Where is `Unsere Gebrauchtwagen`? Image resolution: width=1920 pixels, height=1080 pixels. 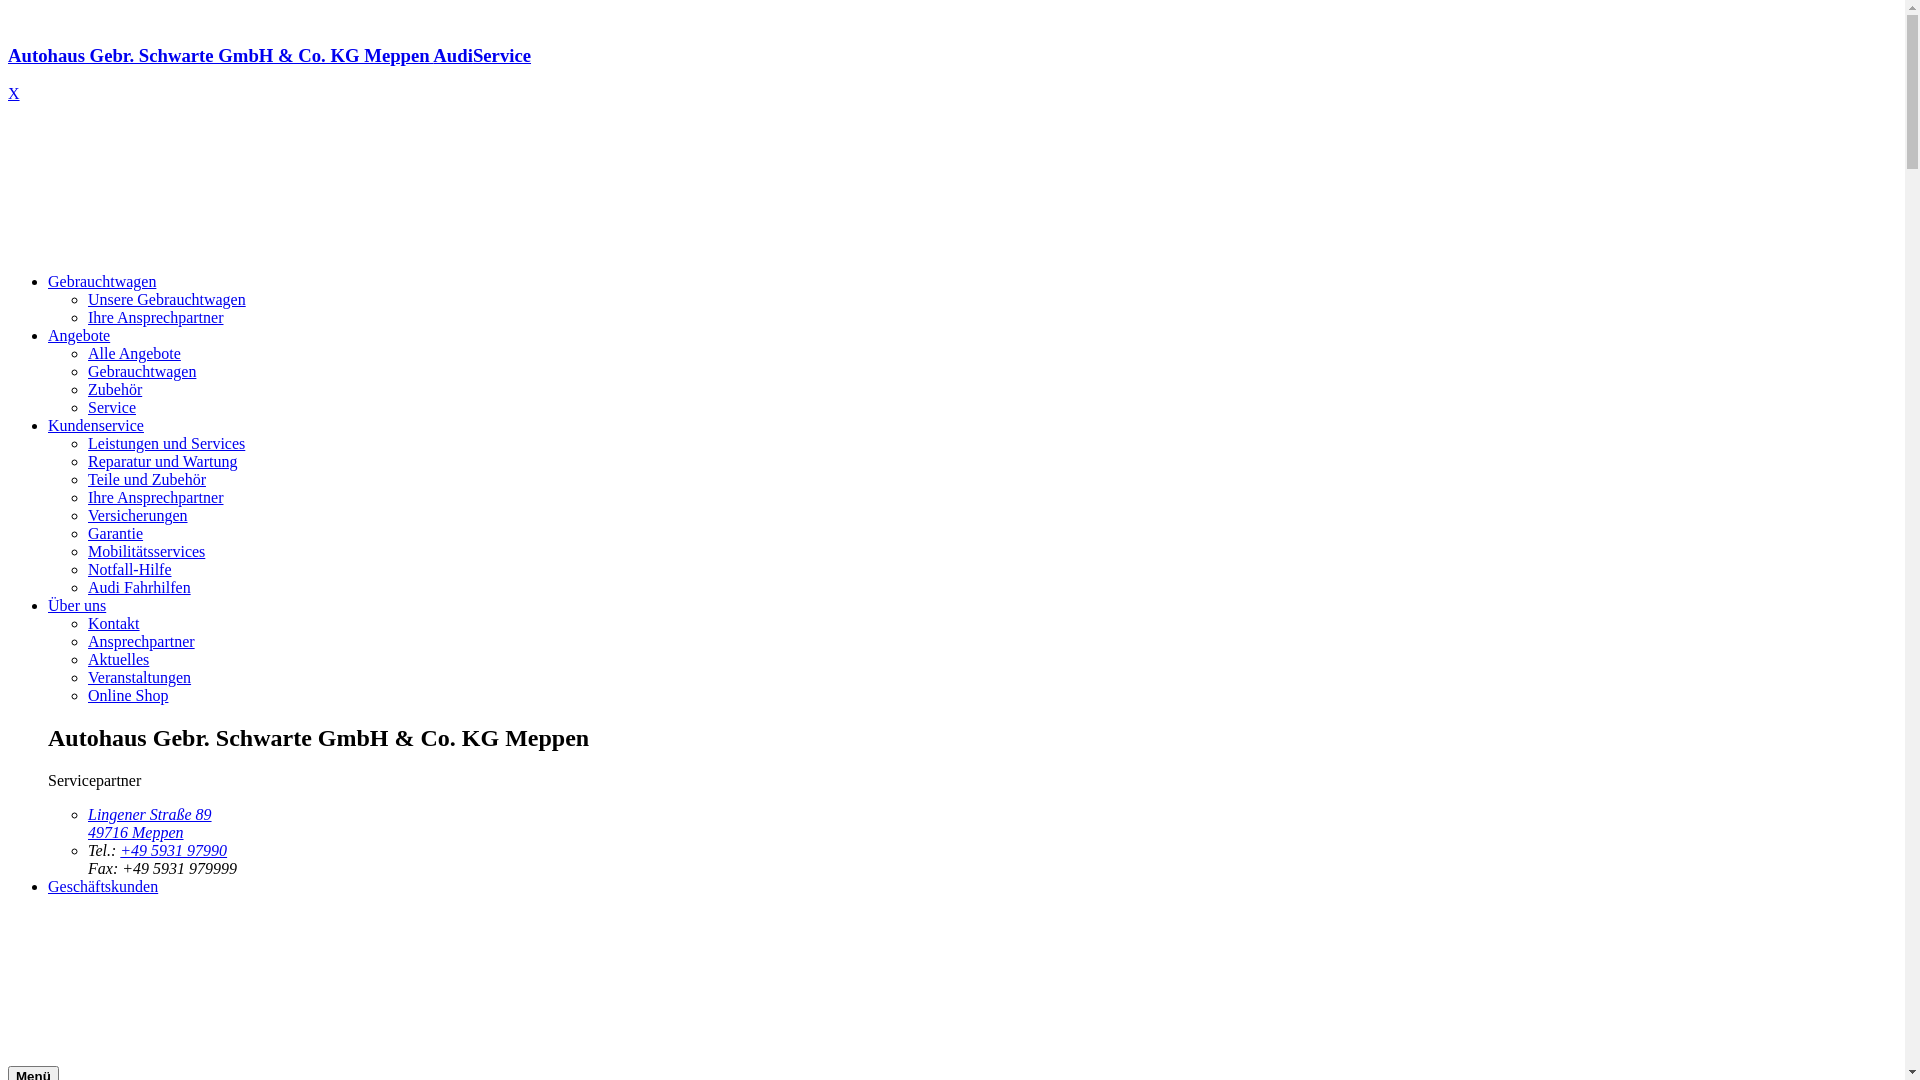
Unsere Gebrauchtwagen is located at coordinates (166, 300).